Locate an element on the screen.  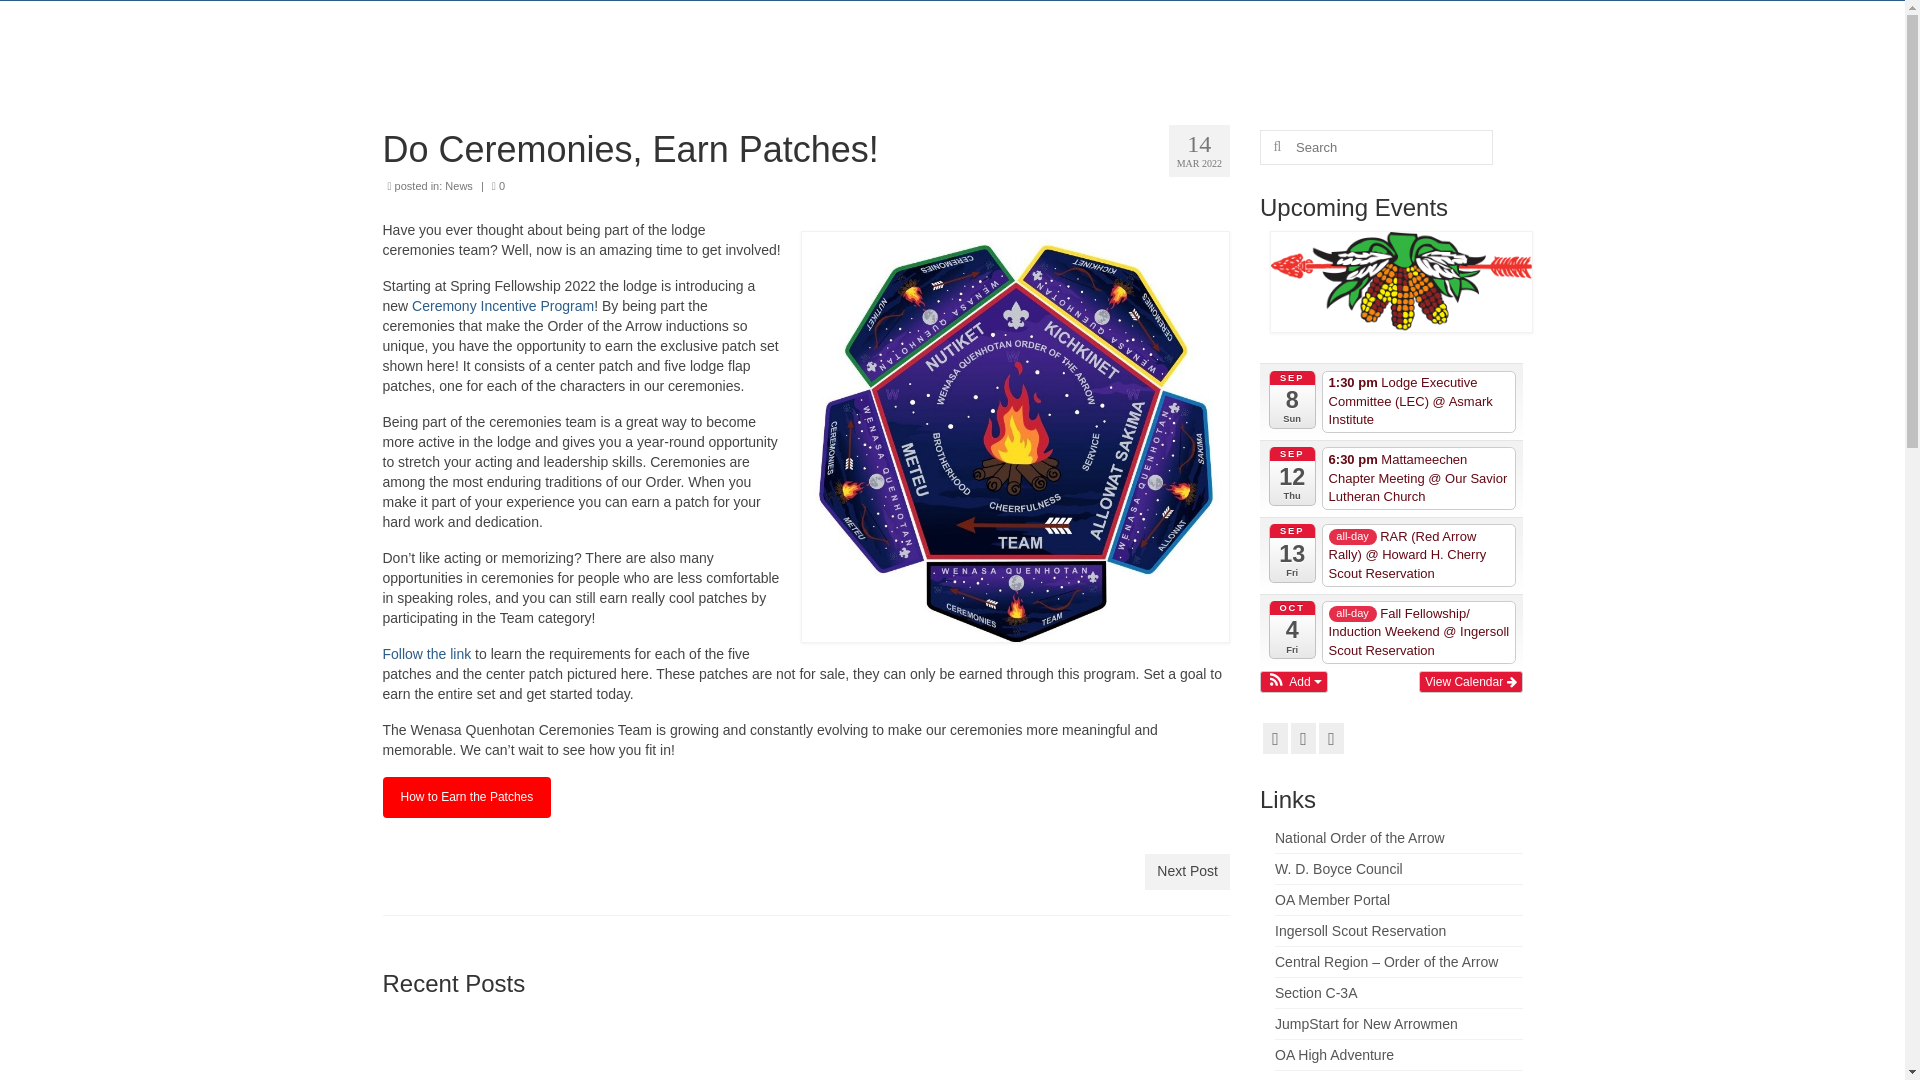
Contact Us is located at coordinates (1460, 34).